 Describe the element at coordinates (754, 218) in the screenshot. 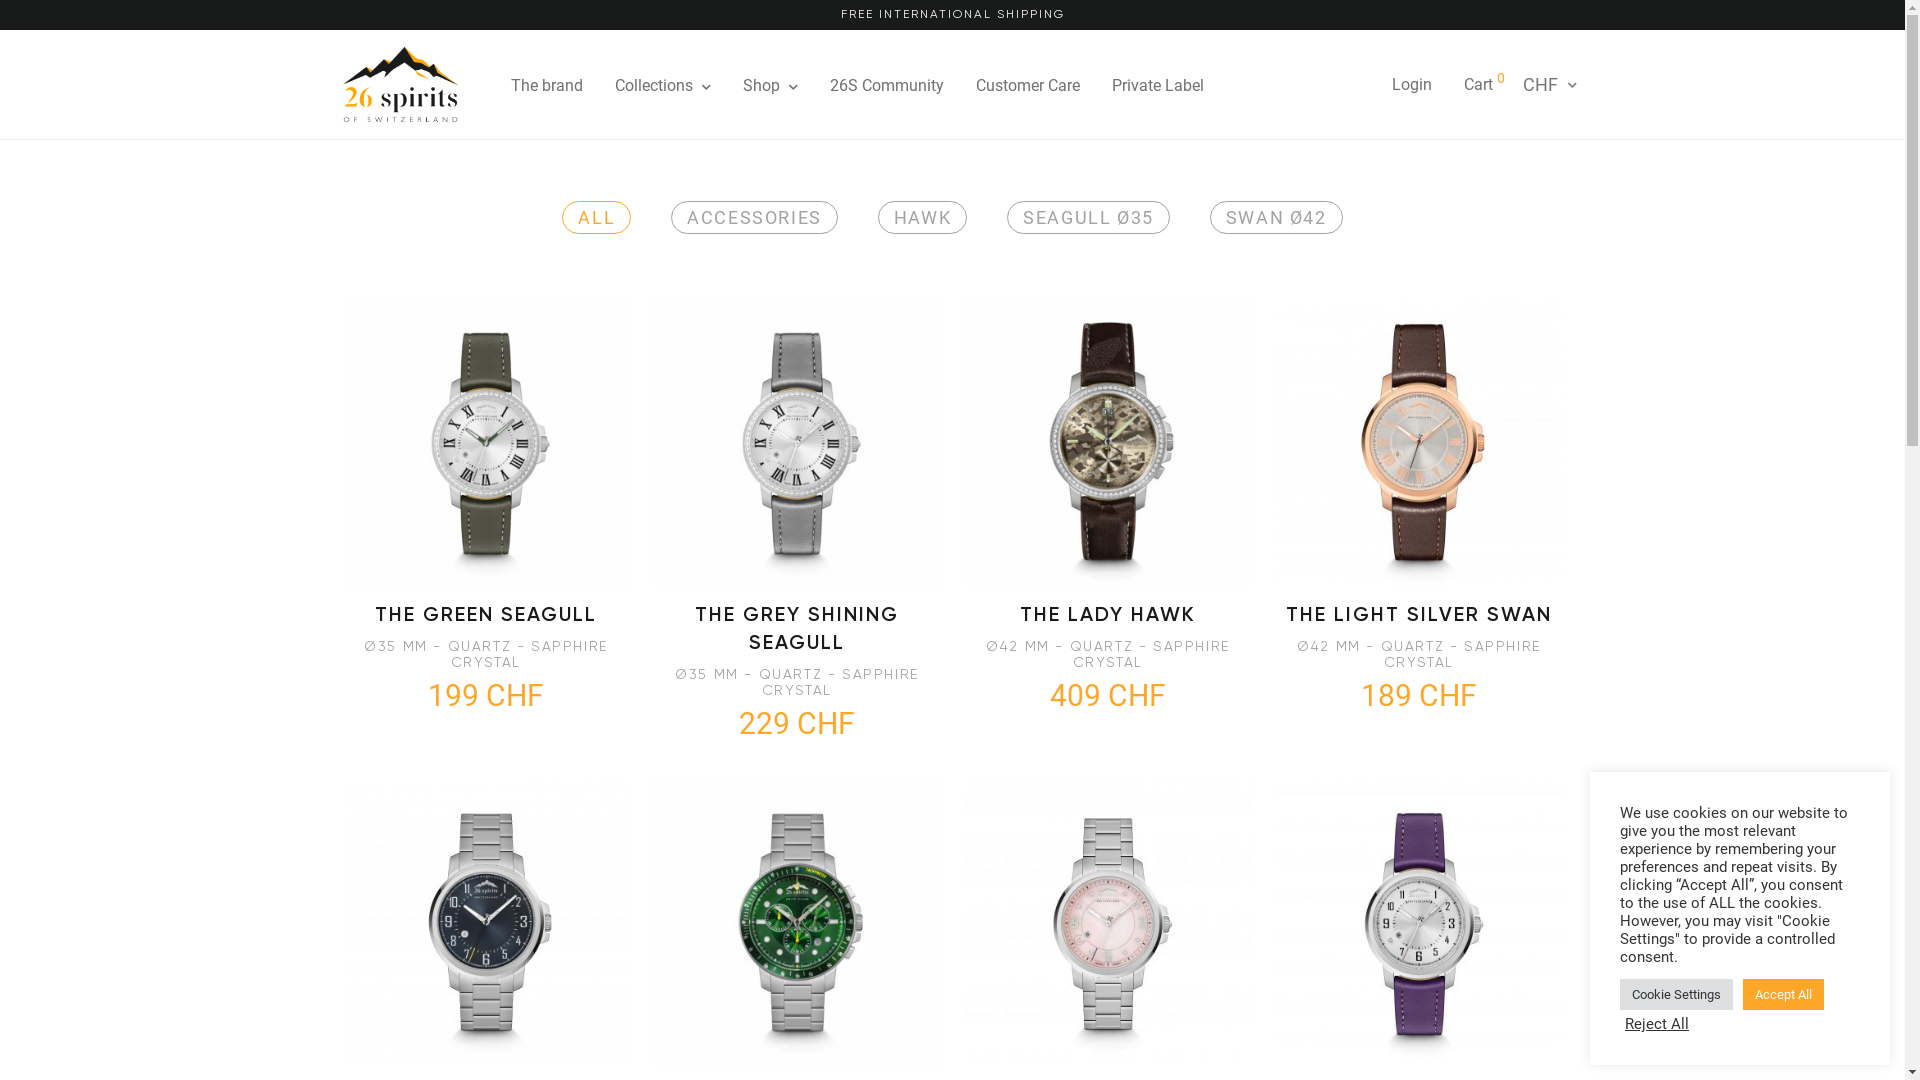

I see `ACCESSORIES` at that location.